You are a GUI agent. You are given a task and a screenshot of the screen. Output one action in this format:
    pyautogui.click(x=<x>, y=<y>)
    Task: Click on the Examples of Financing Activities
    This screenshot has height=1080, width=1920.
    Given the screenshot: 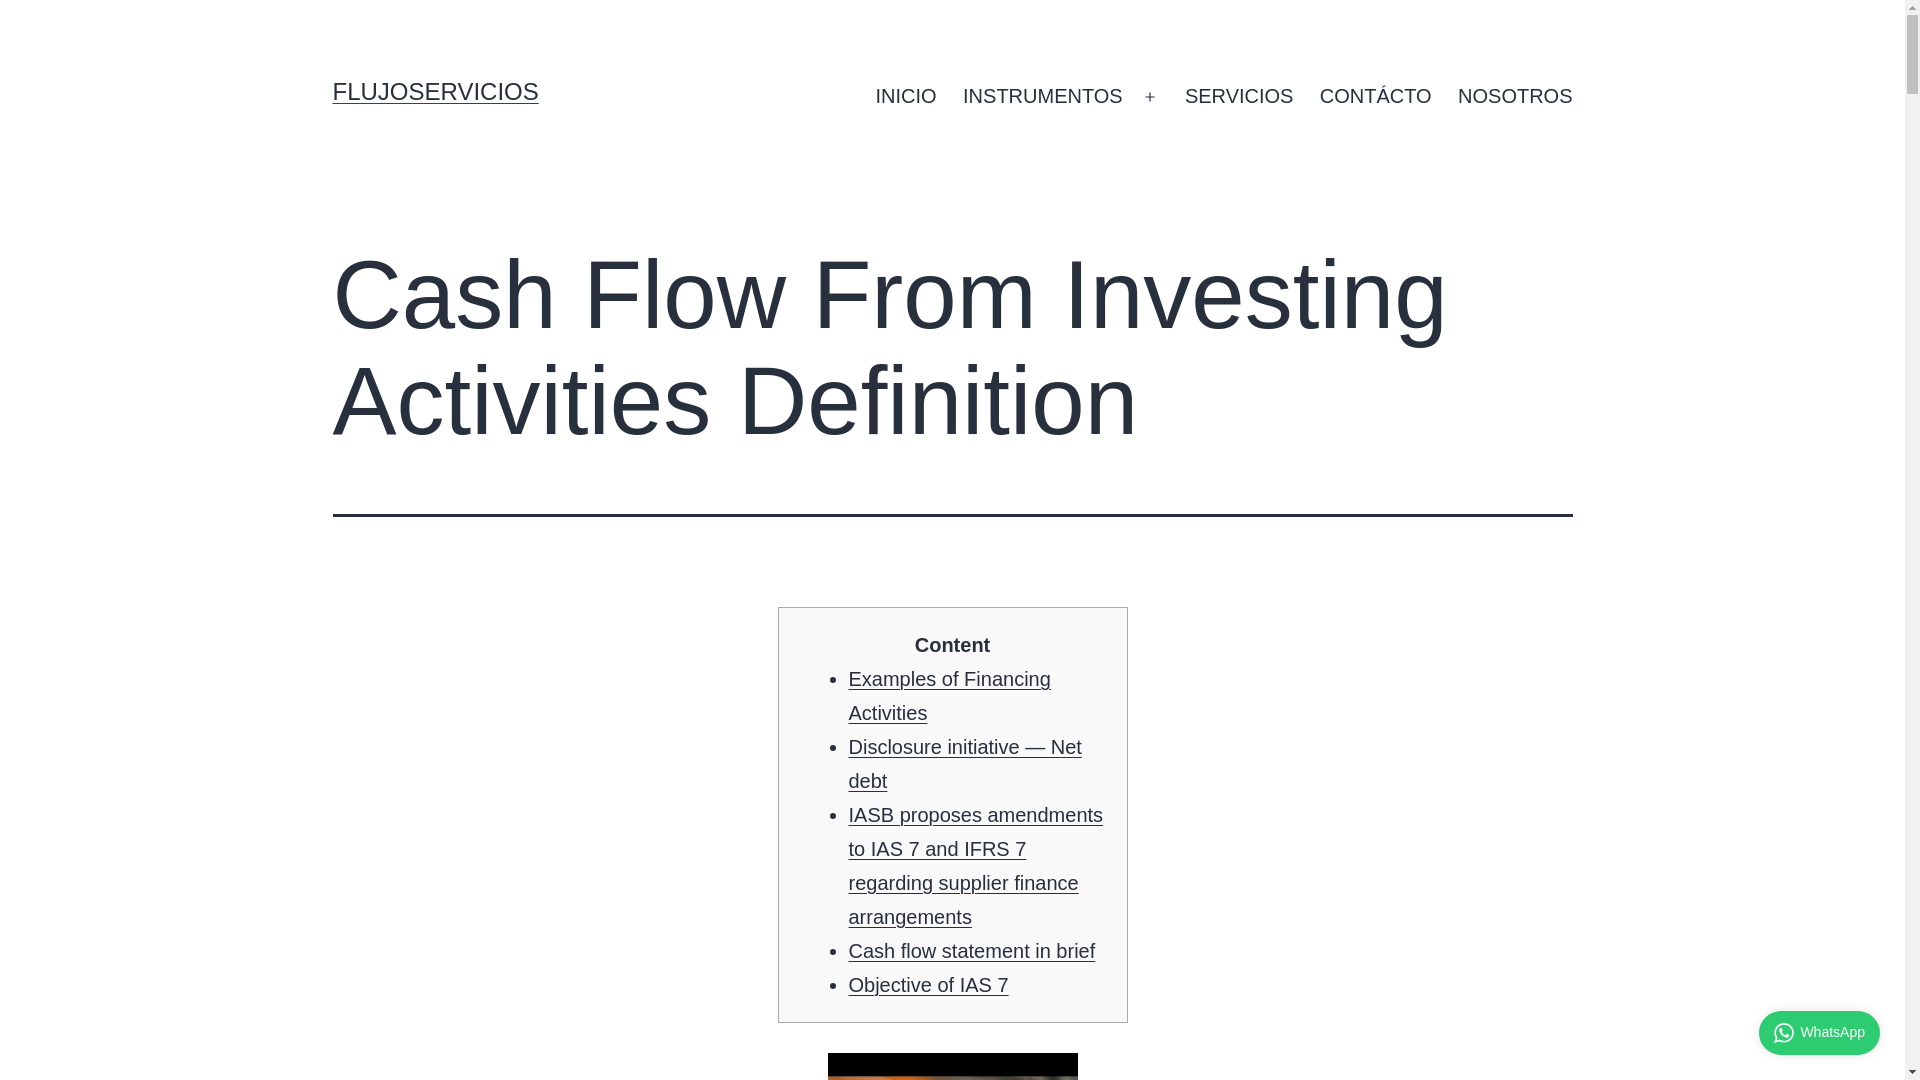 What is the action you would take?
    pyautogui.click(x=949, y=696)
    